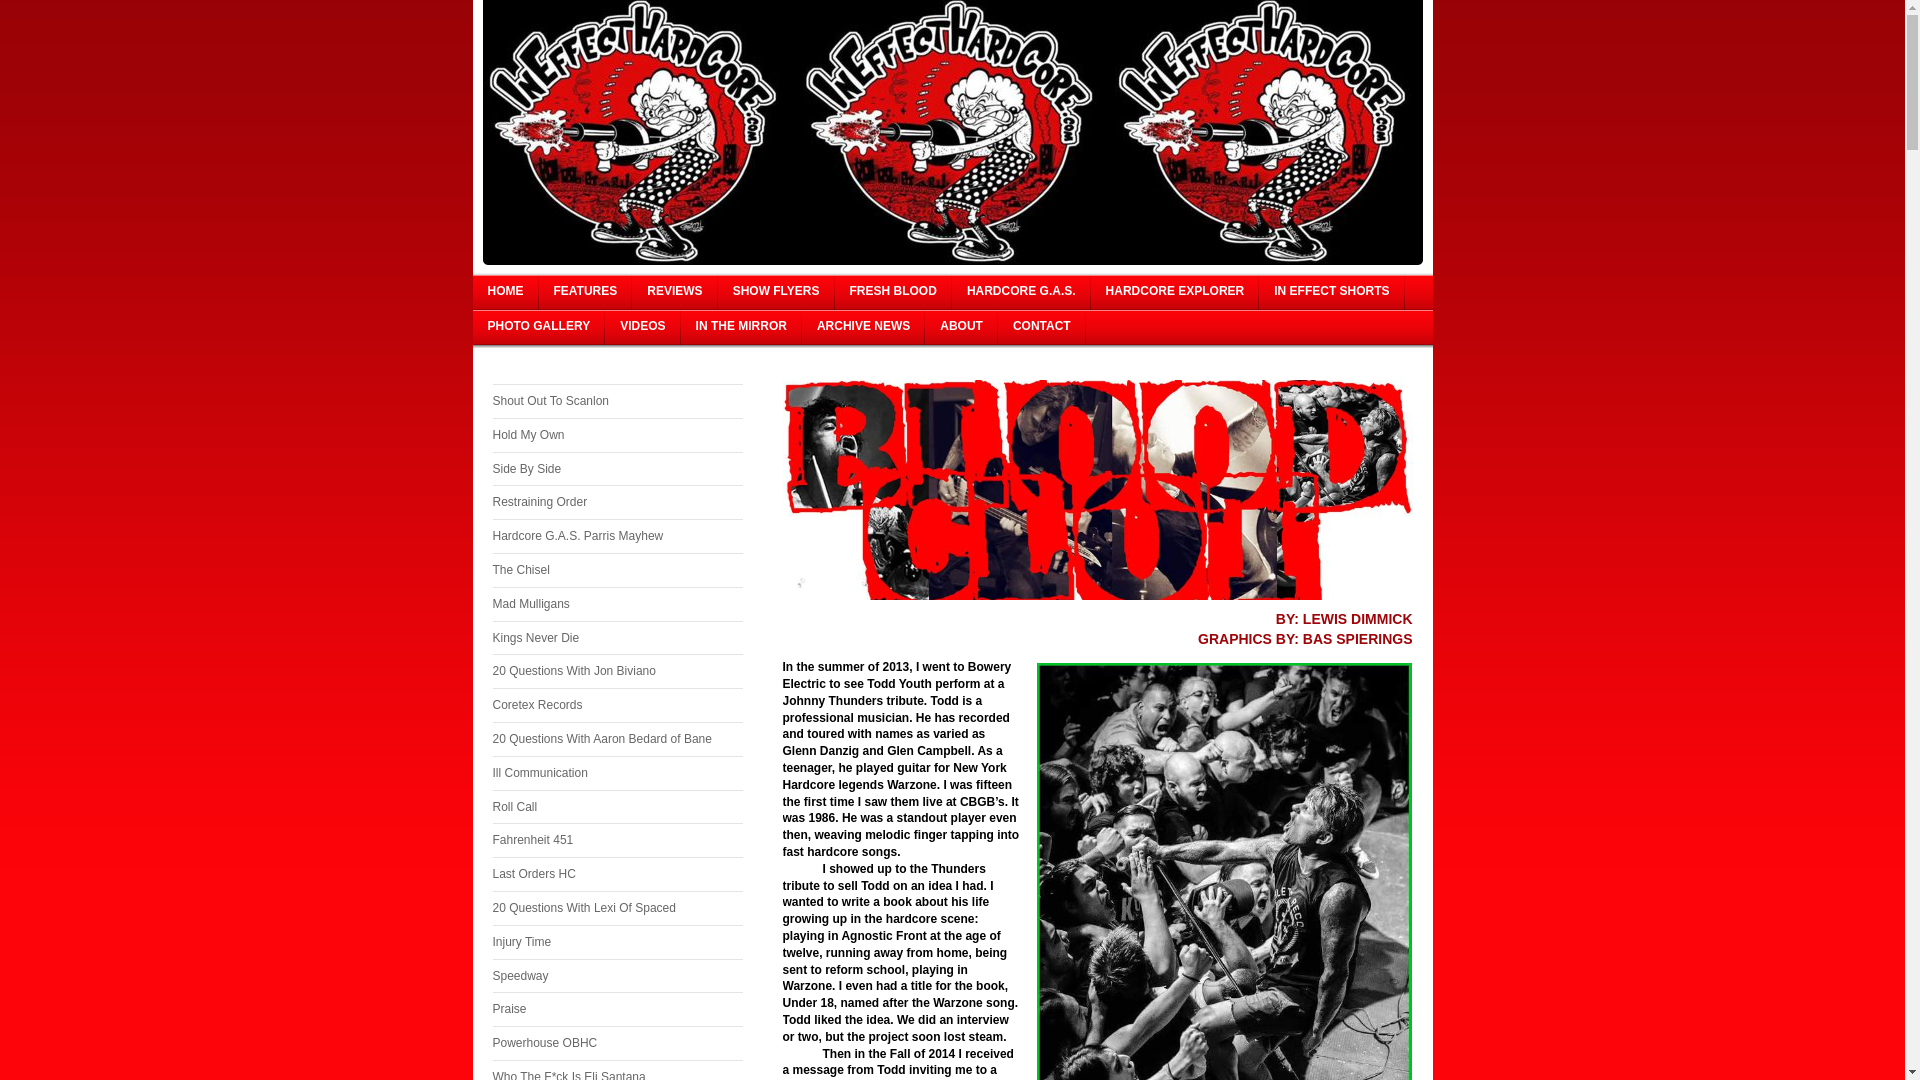 The image size is (1920, 1080). What do you see at coordinates (616, 840) in the screenshot?
I see `Fahrenheit 451` at bounding box center [616, 840].